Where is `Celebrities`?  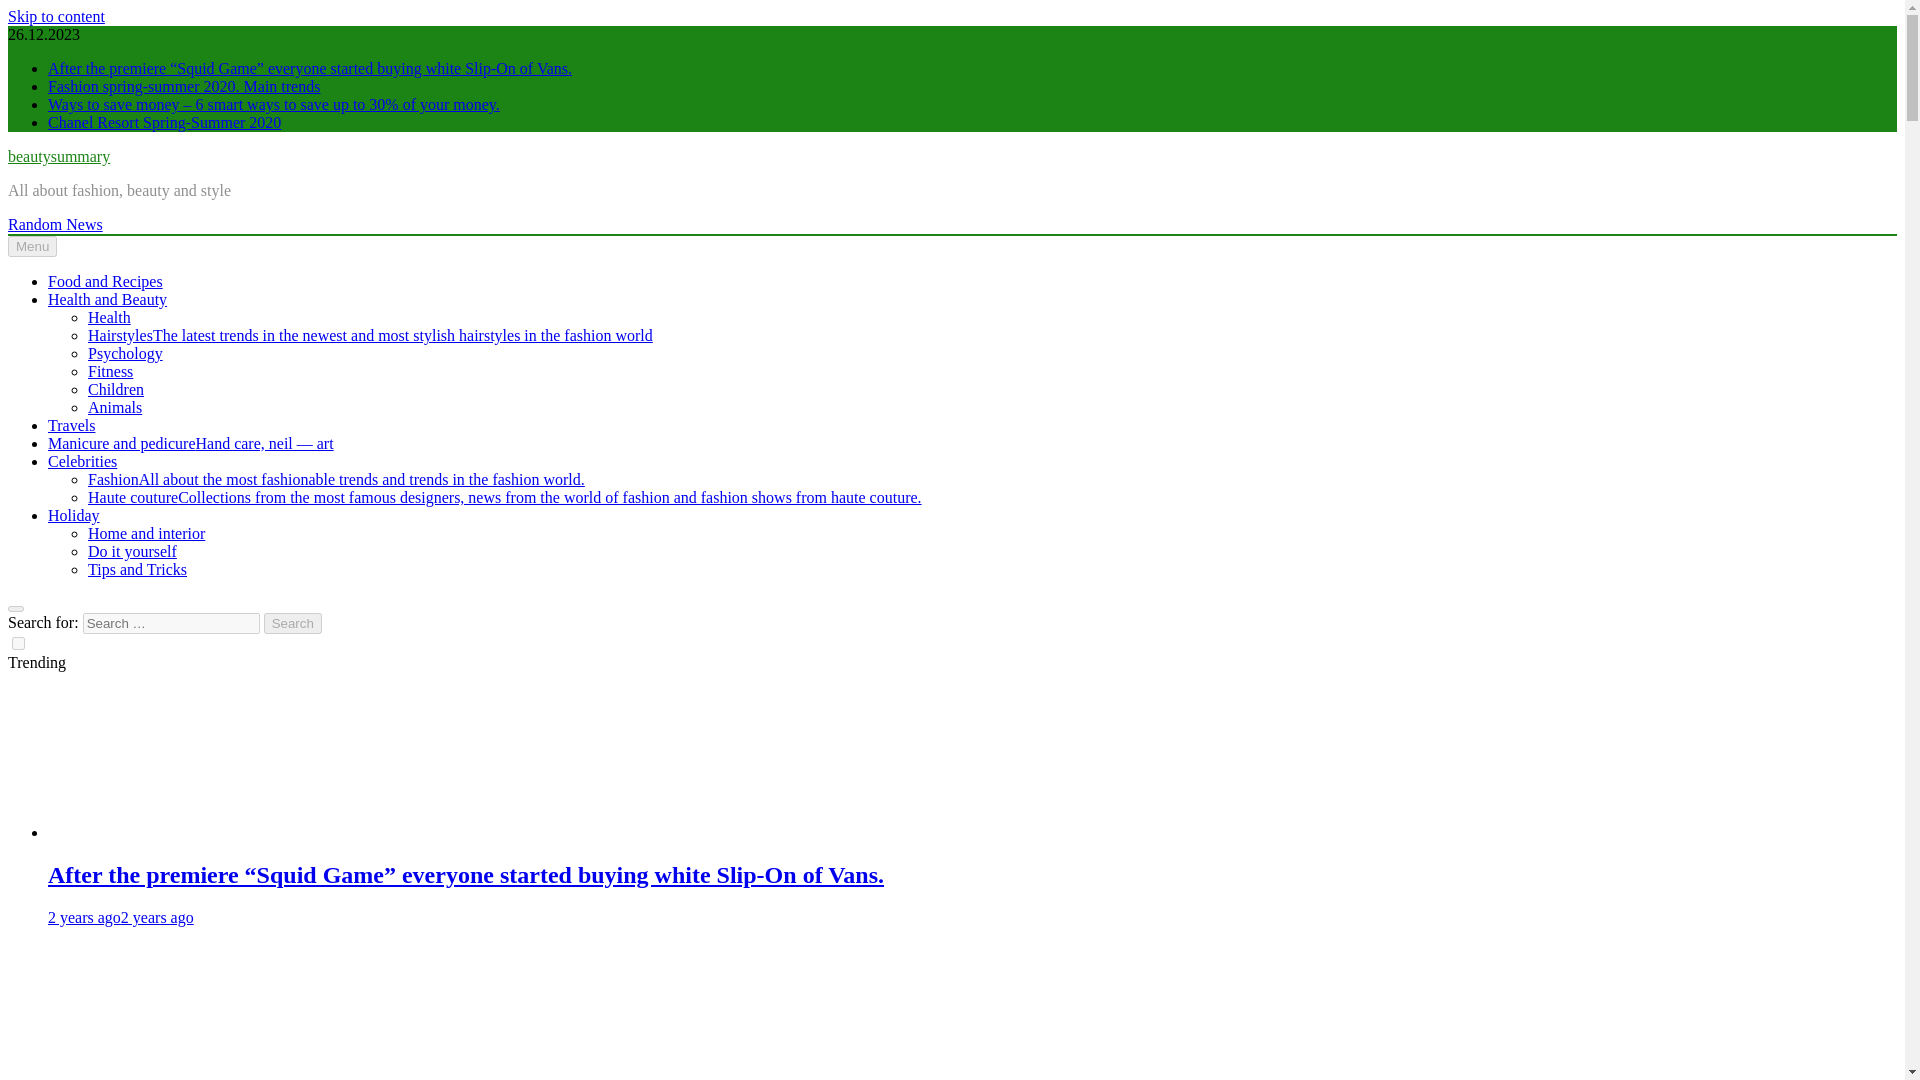
Celebrities is located at coordinates (82, 460).